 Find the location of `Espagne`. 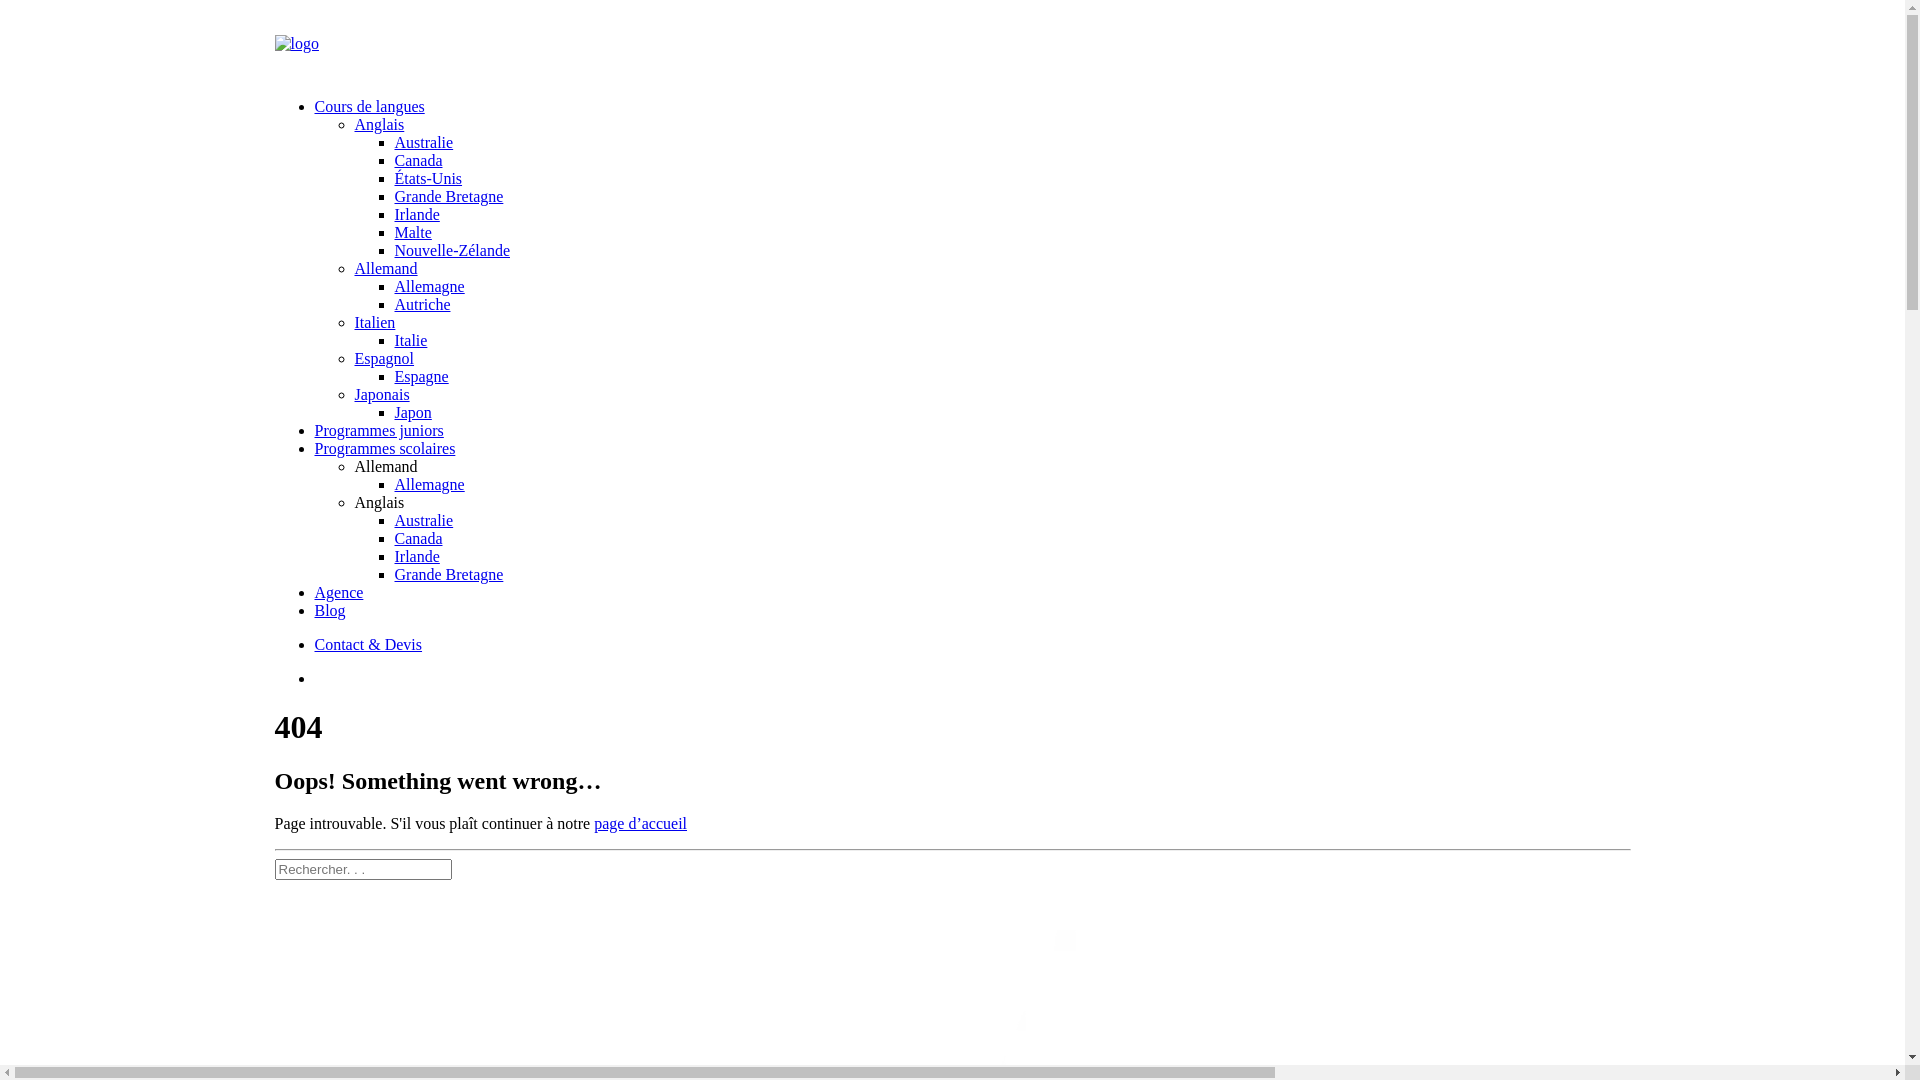

Espagne is located at coordinates (421, 376).